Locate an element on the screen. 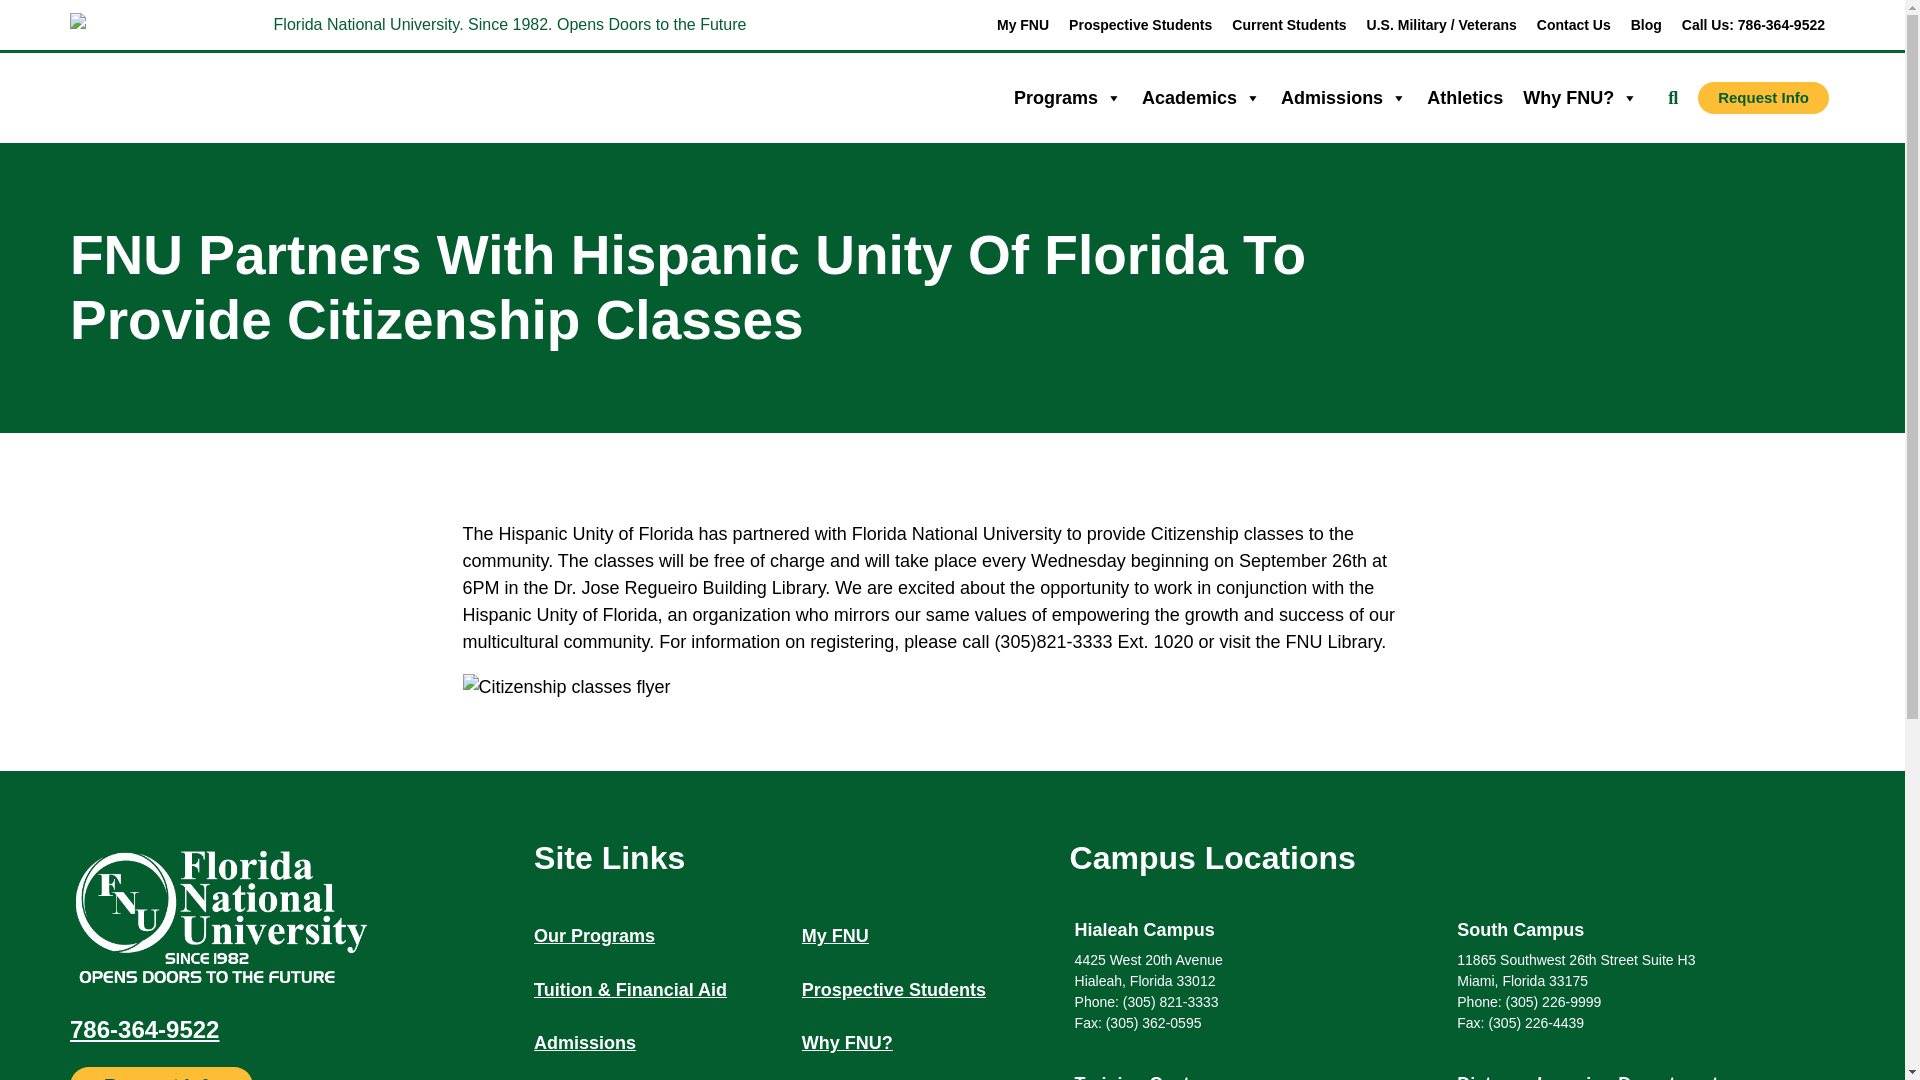 This screenshot has width=1920, height=1080. Prospective Students is located at coordinates (1140, 24).